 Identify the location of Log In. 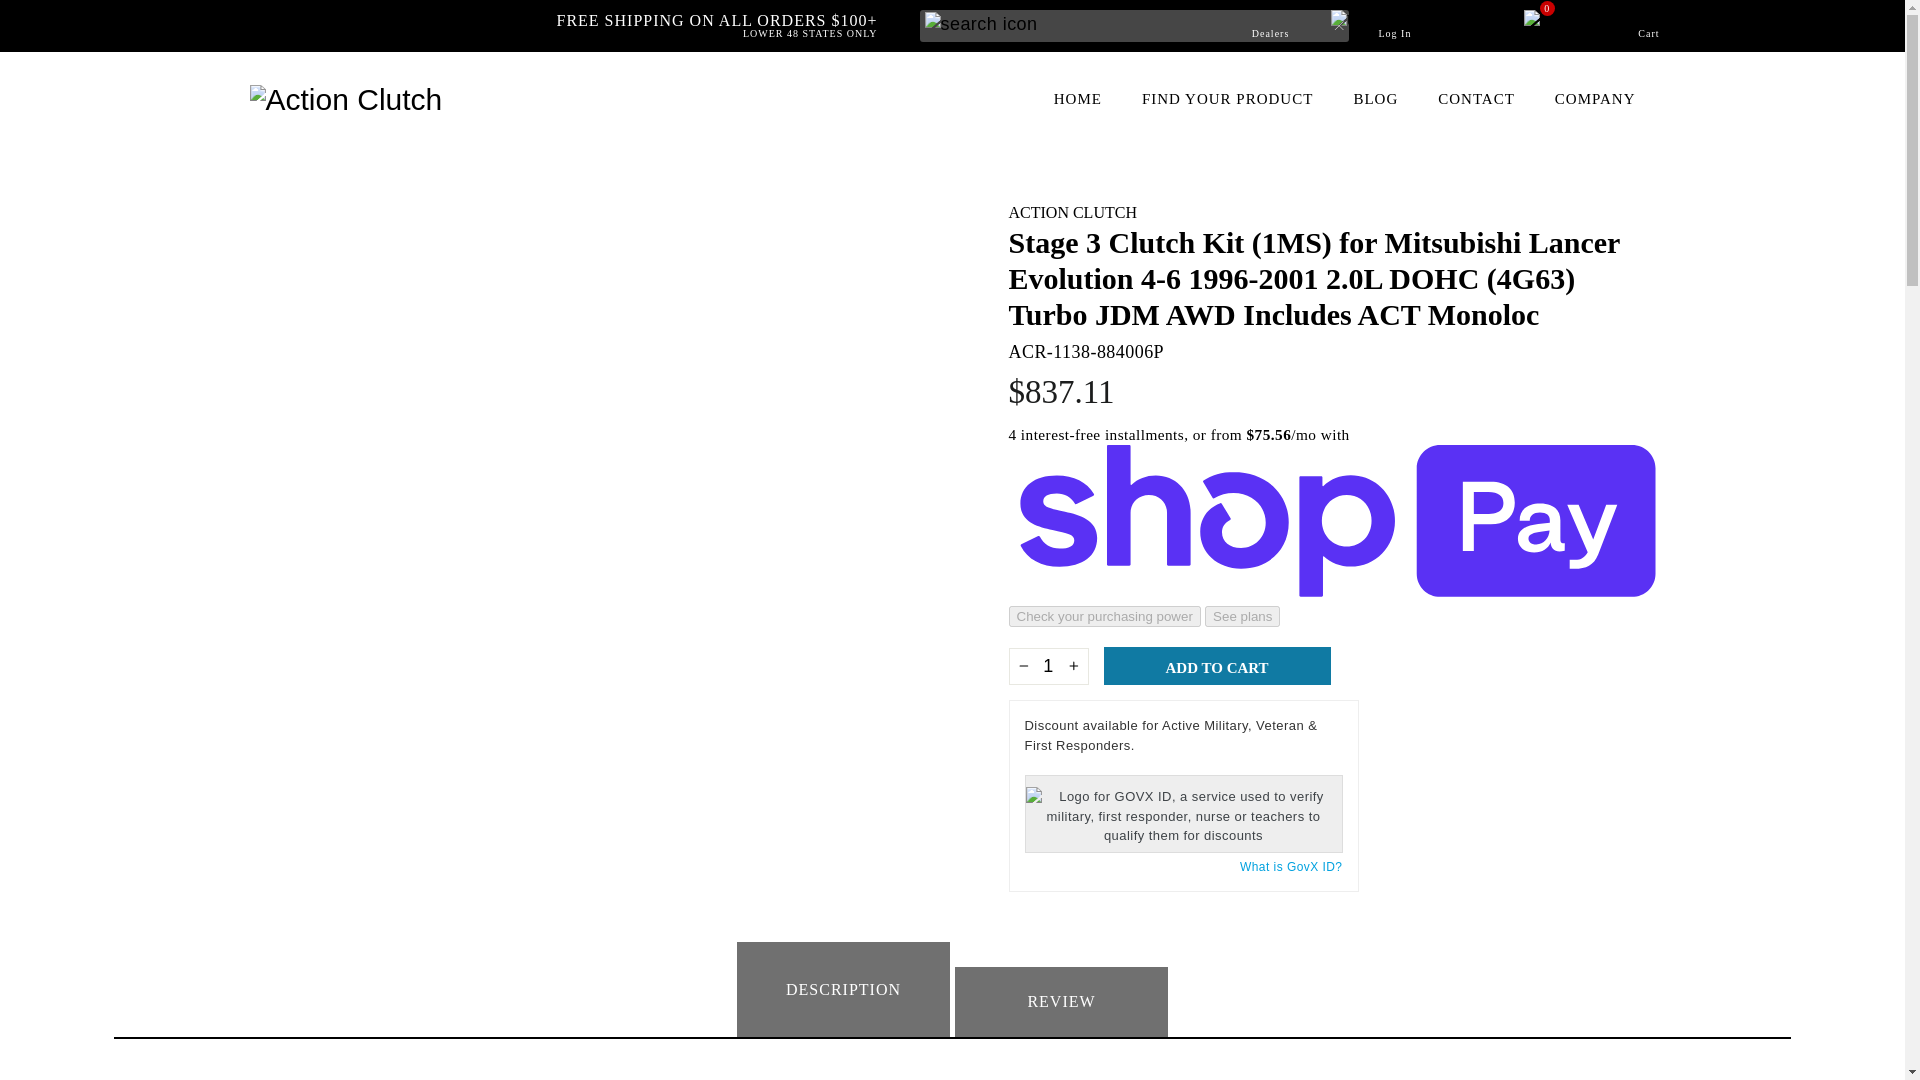
(1270, 25).